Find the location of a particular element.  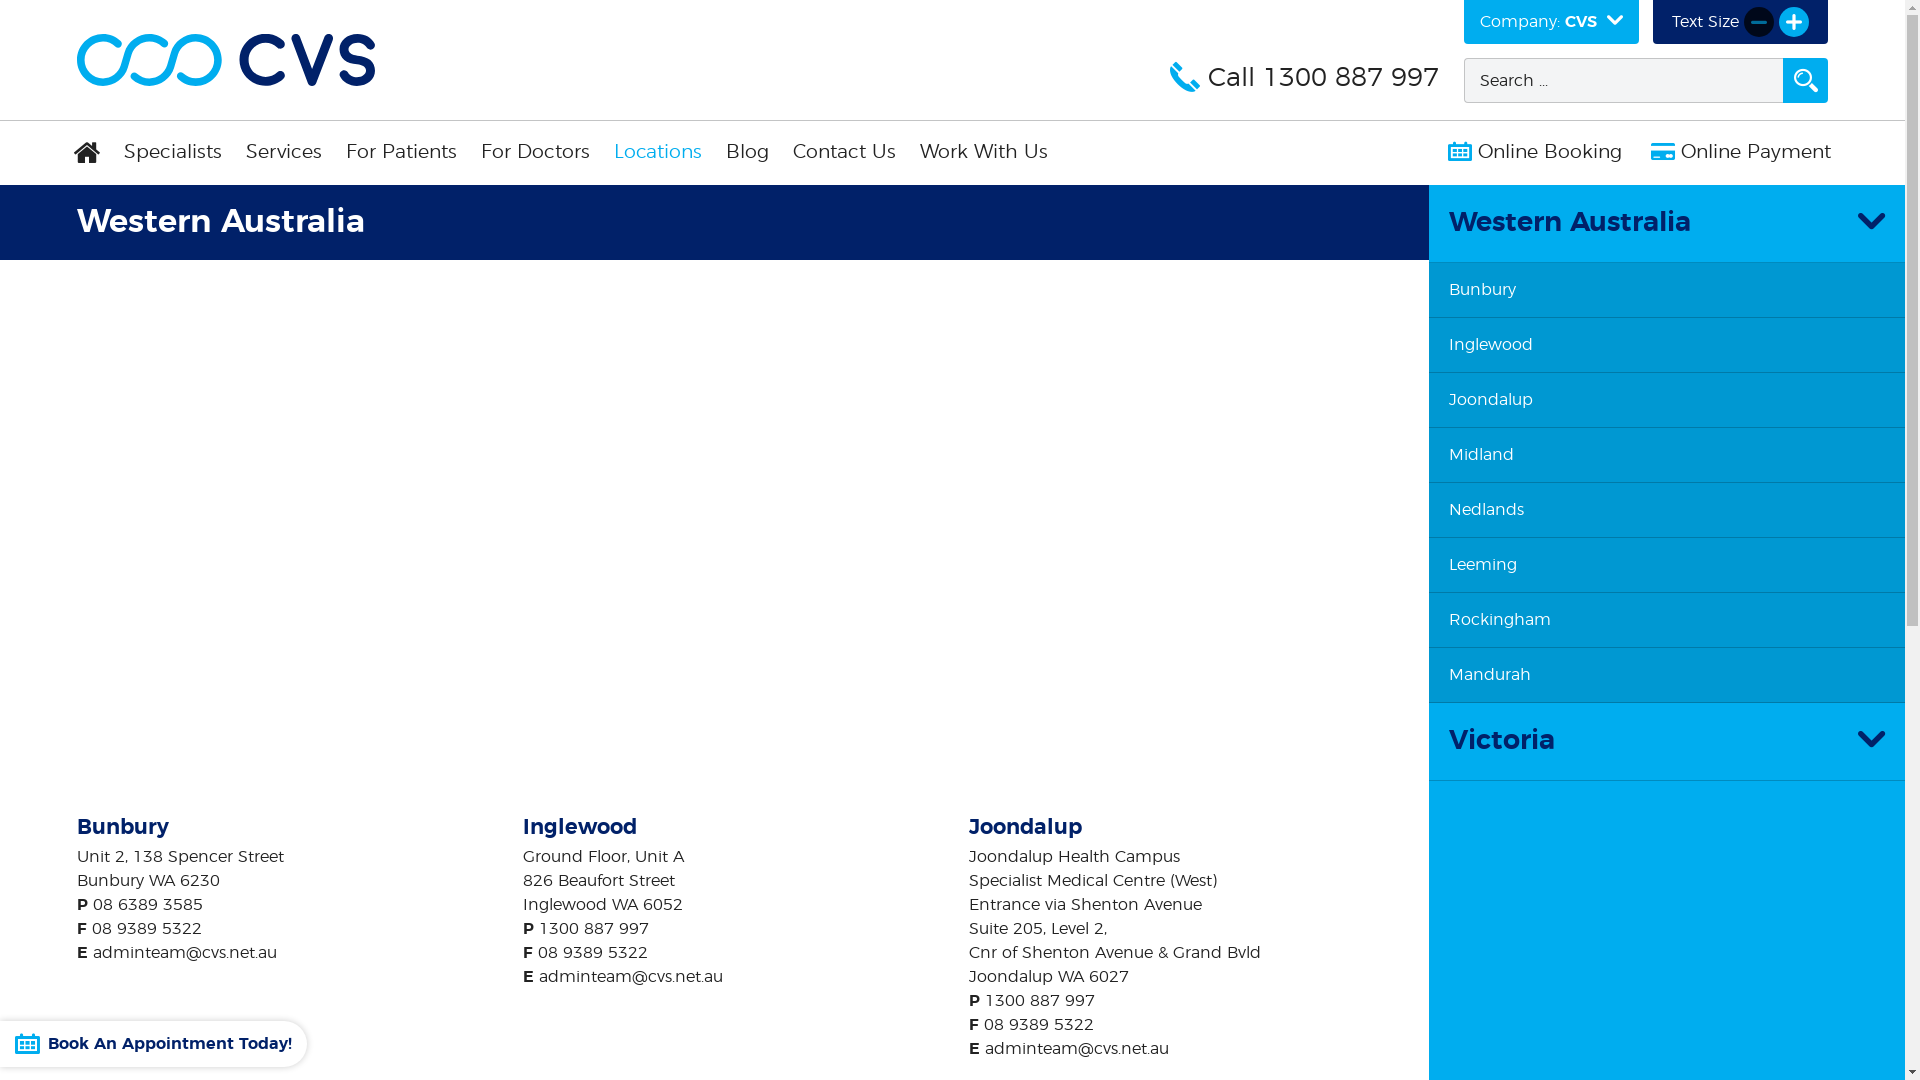

Blog is located at coordinates (748, 153).